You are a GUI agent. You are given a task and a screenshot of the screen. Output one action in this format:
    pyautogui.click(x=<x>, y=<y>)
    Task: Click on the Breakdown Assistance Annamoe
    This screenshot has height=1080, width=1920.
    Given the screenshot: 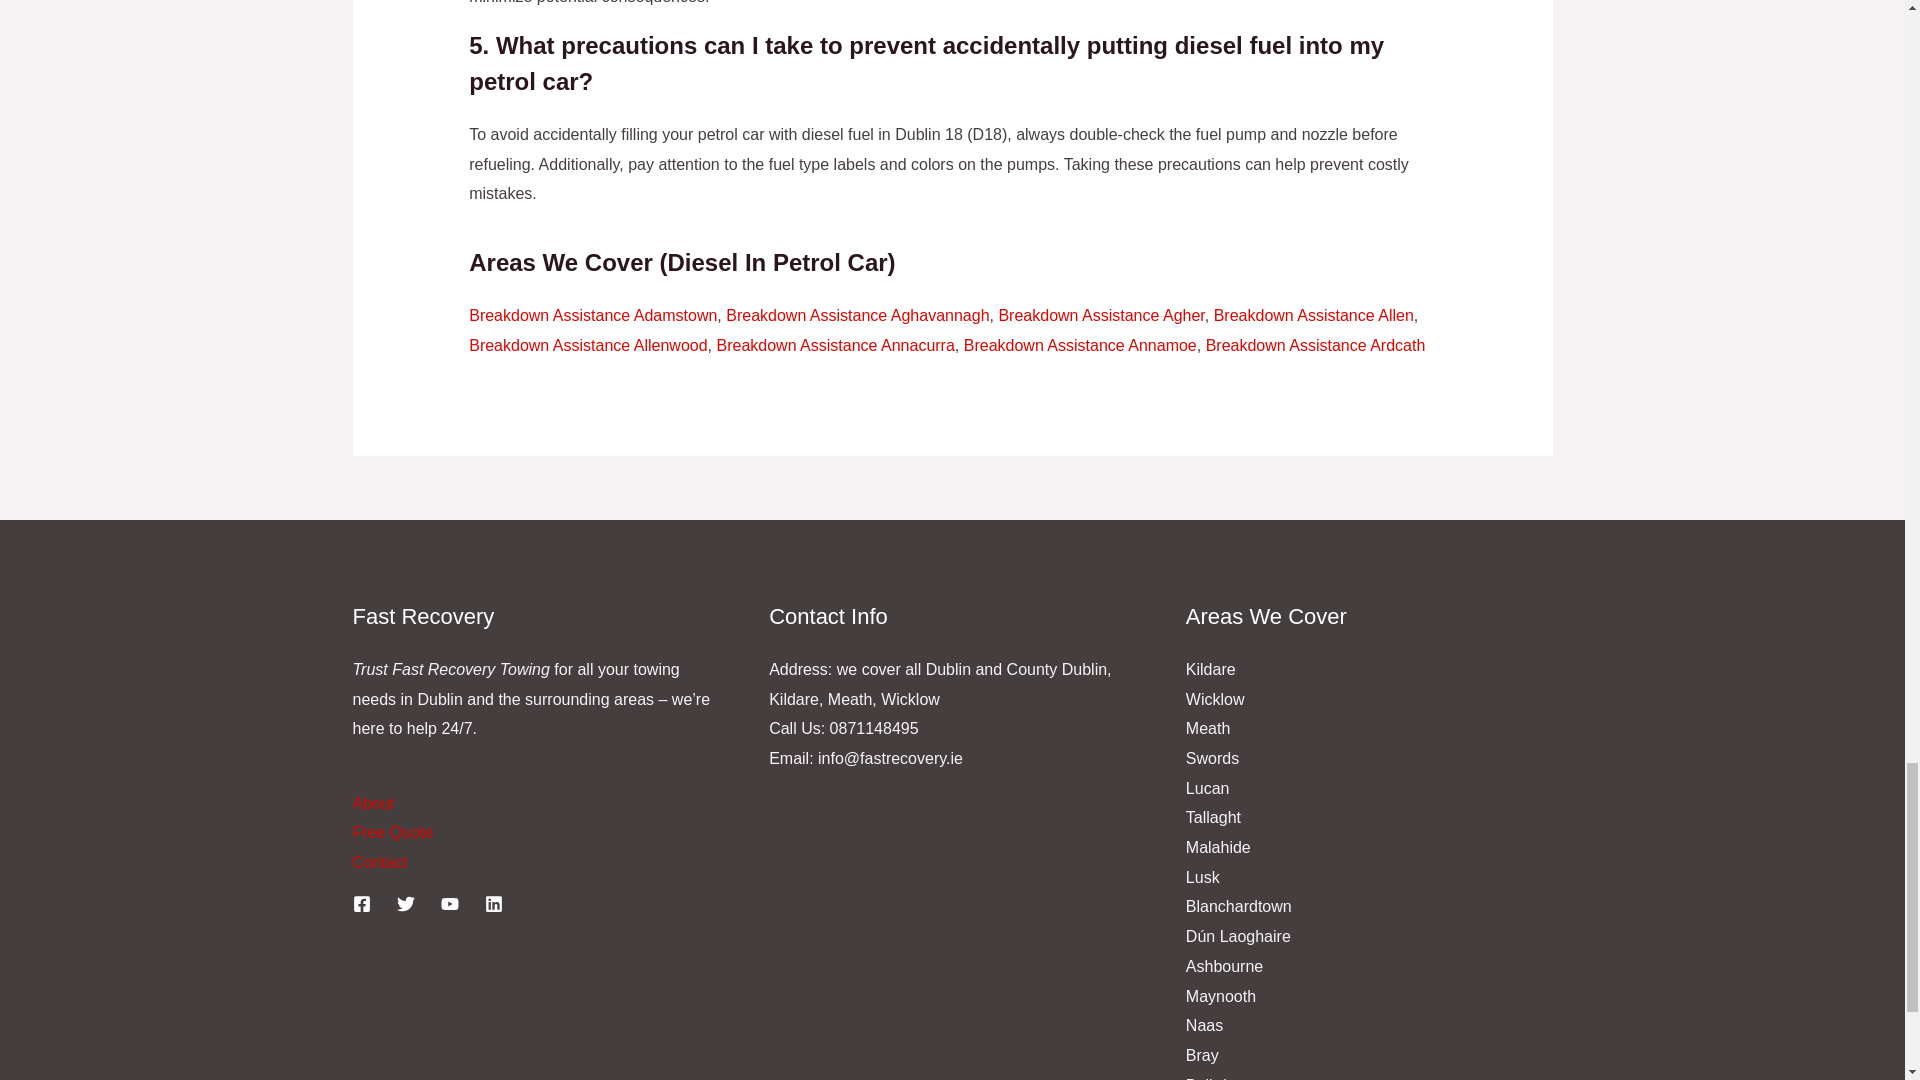 What is the action you would take?
    pyautogui.click(x=1080, y=345)
    